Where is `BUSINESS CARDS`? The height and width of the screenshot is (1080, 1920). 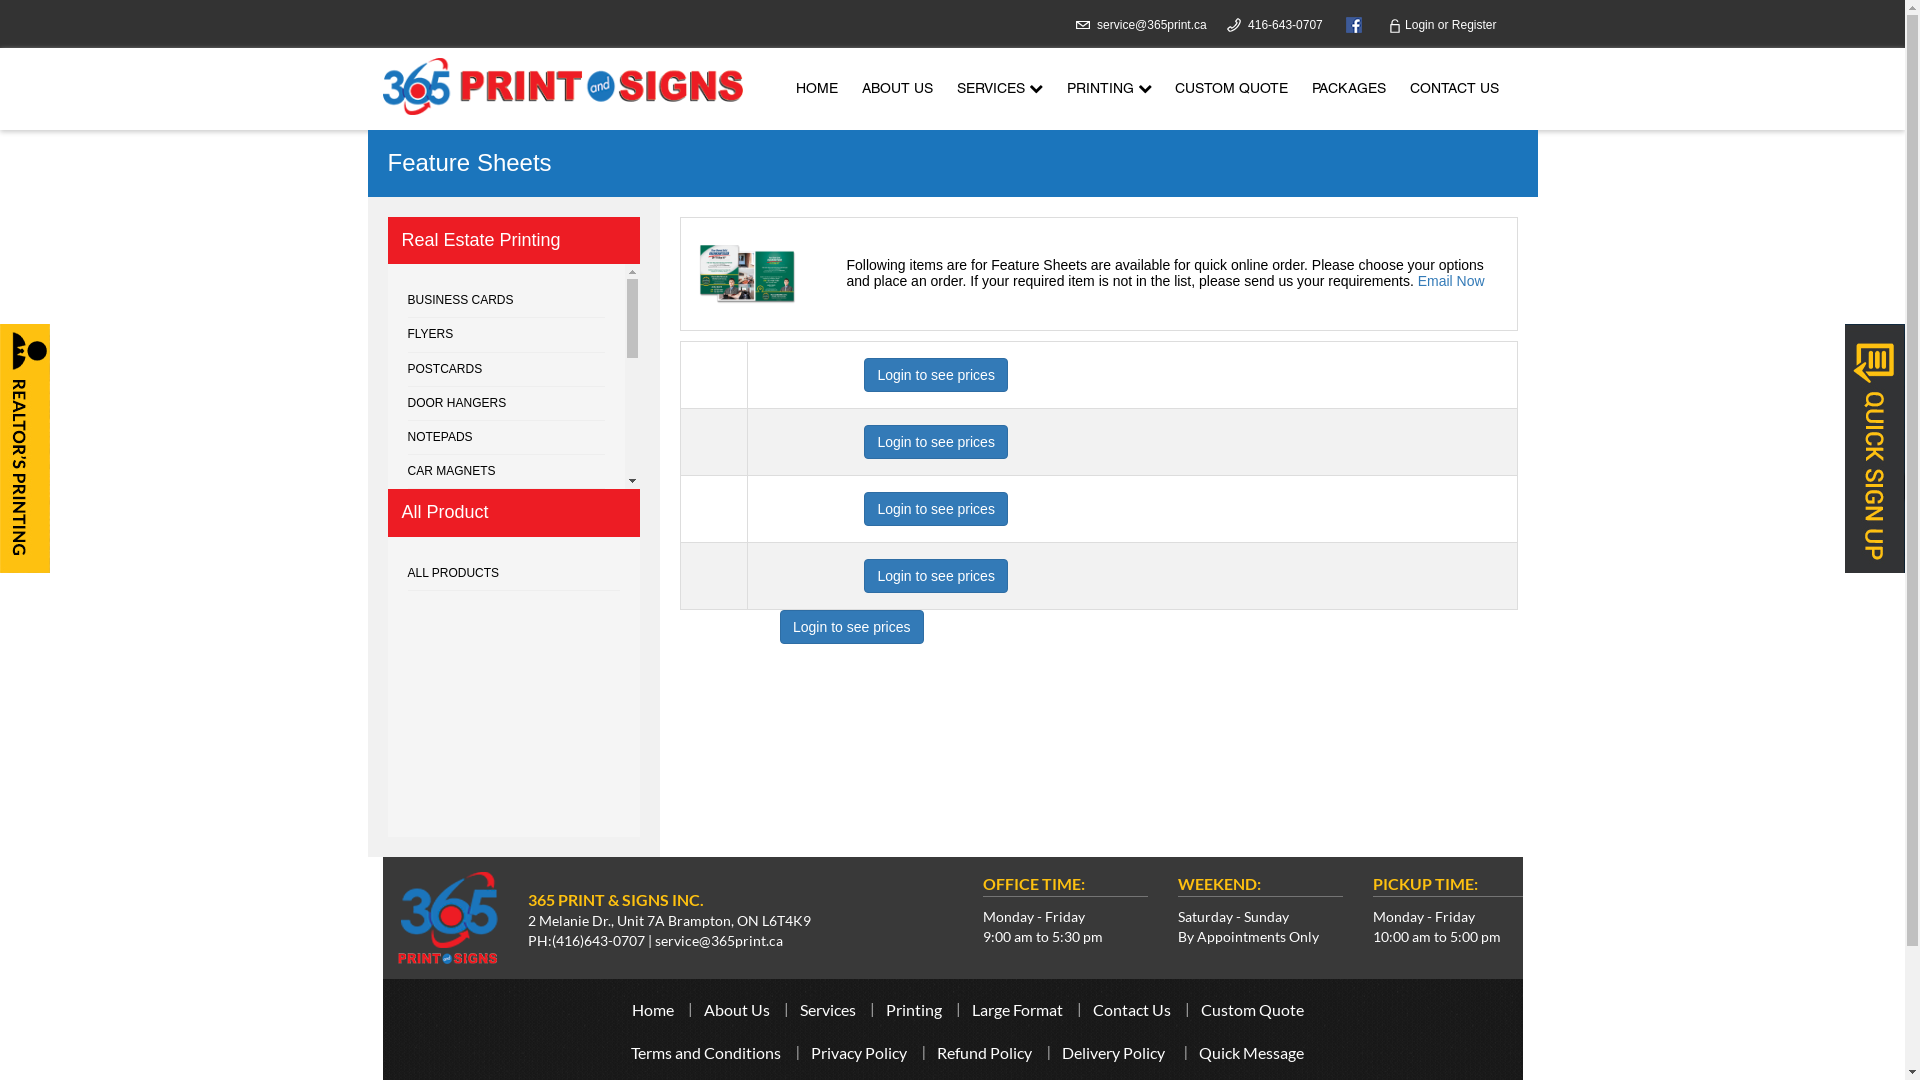
BUSINESS CARDS is located at coordinates (507, 301).